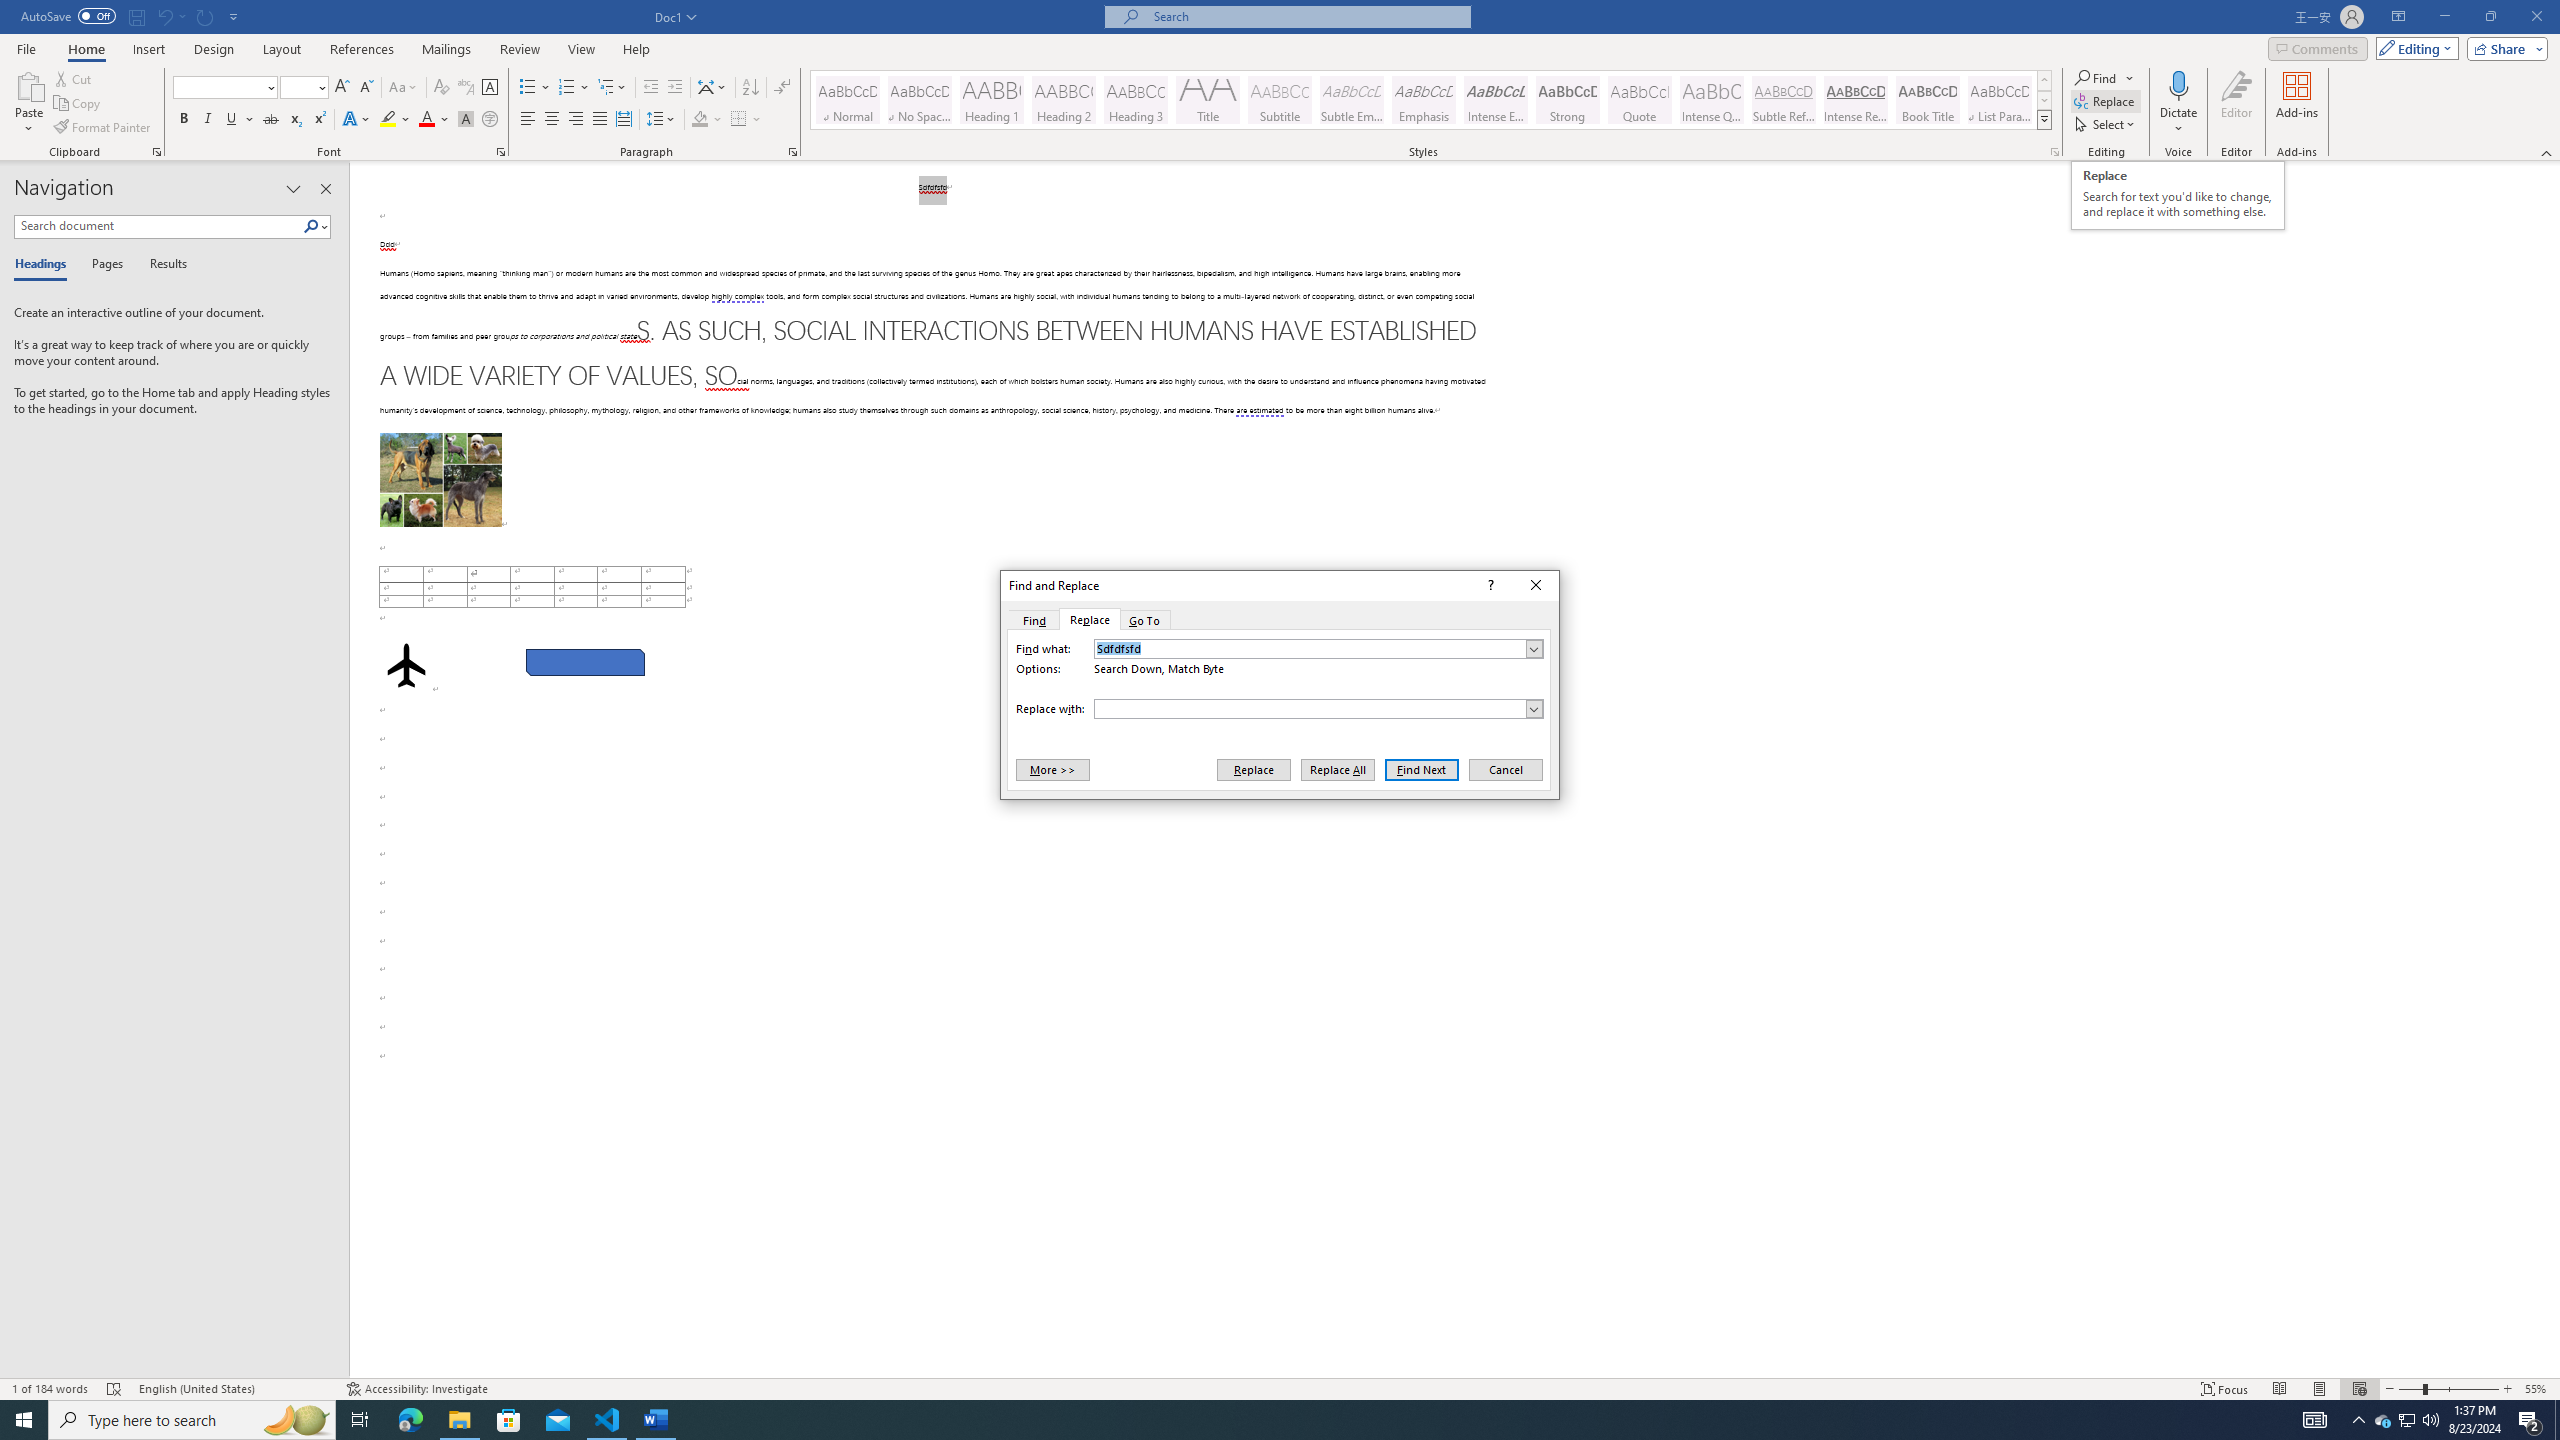 This screenshot has width=2560, height=1440. I want to click on Find Next, so click(1422, 769).